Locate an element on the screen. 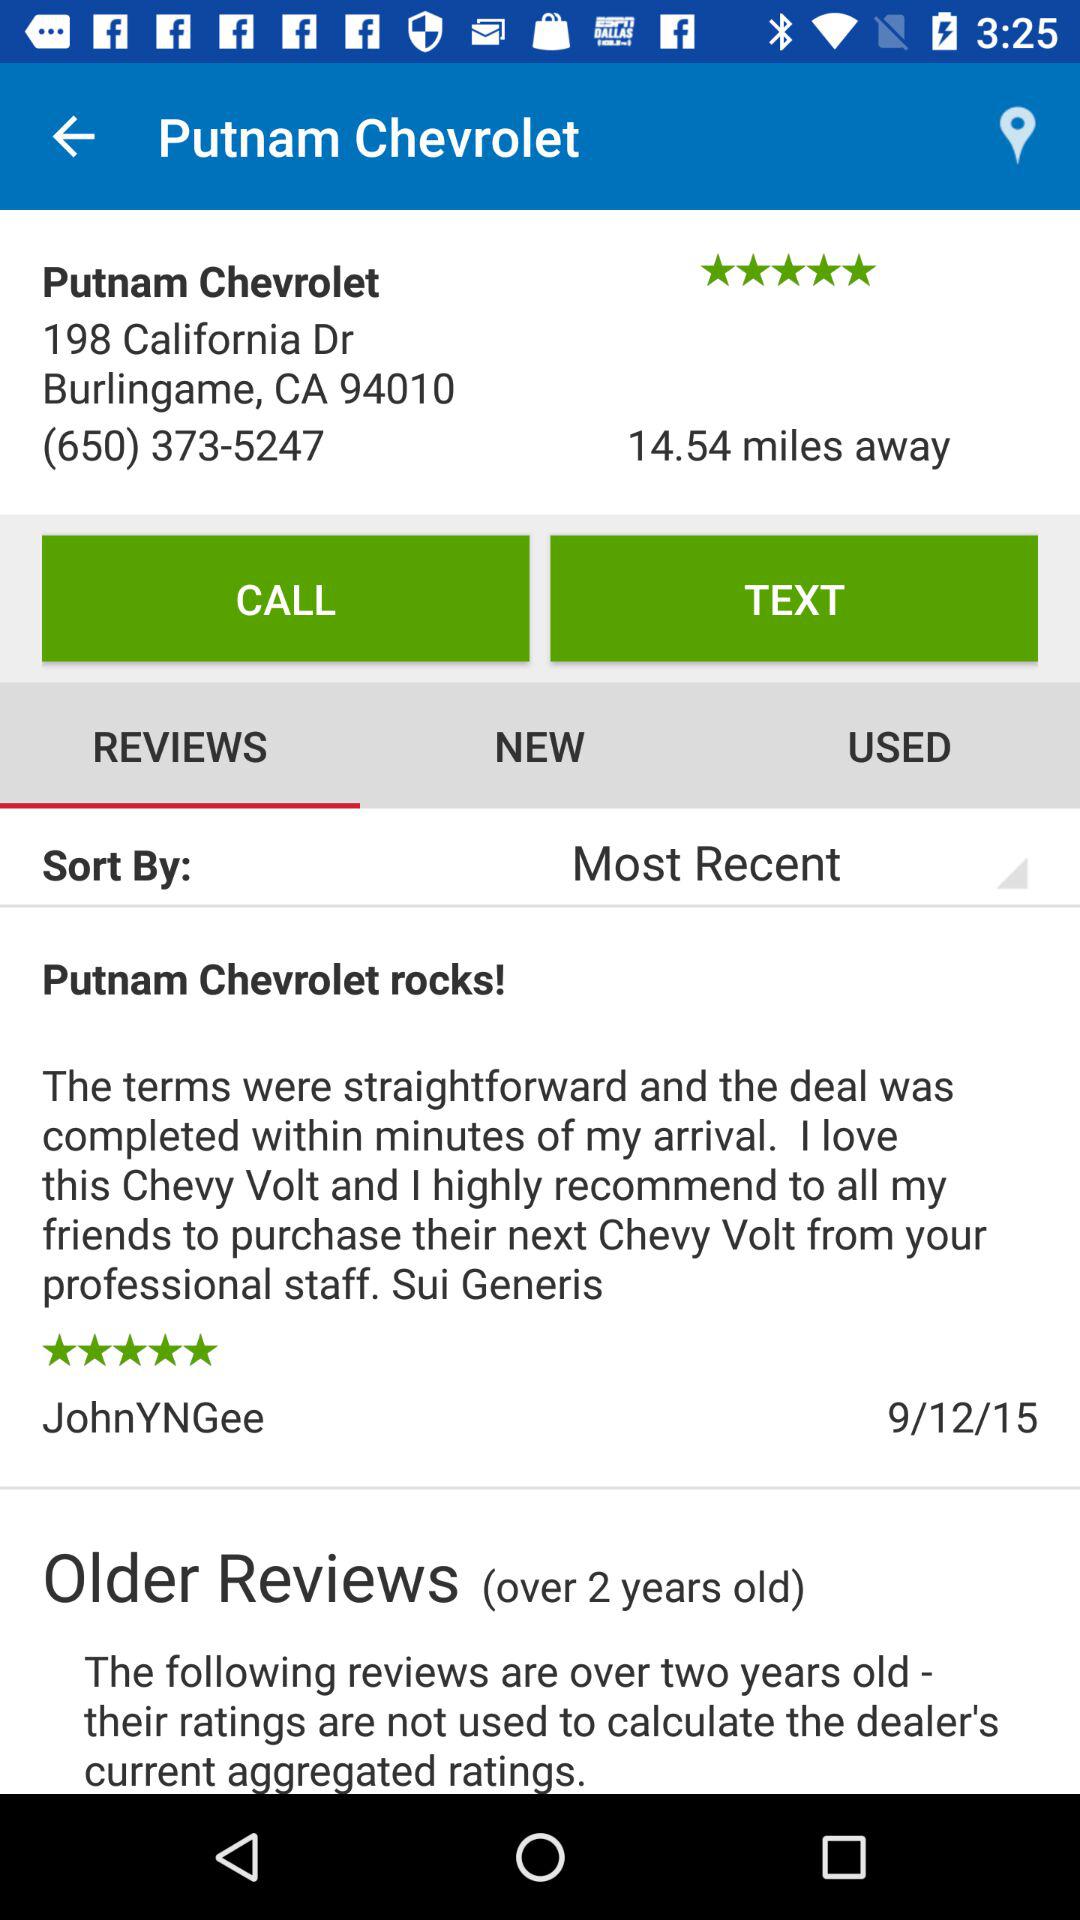  turn on the icon below new icon is located at coordinates (772, 861).